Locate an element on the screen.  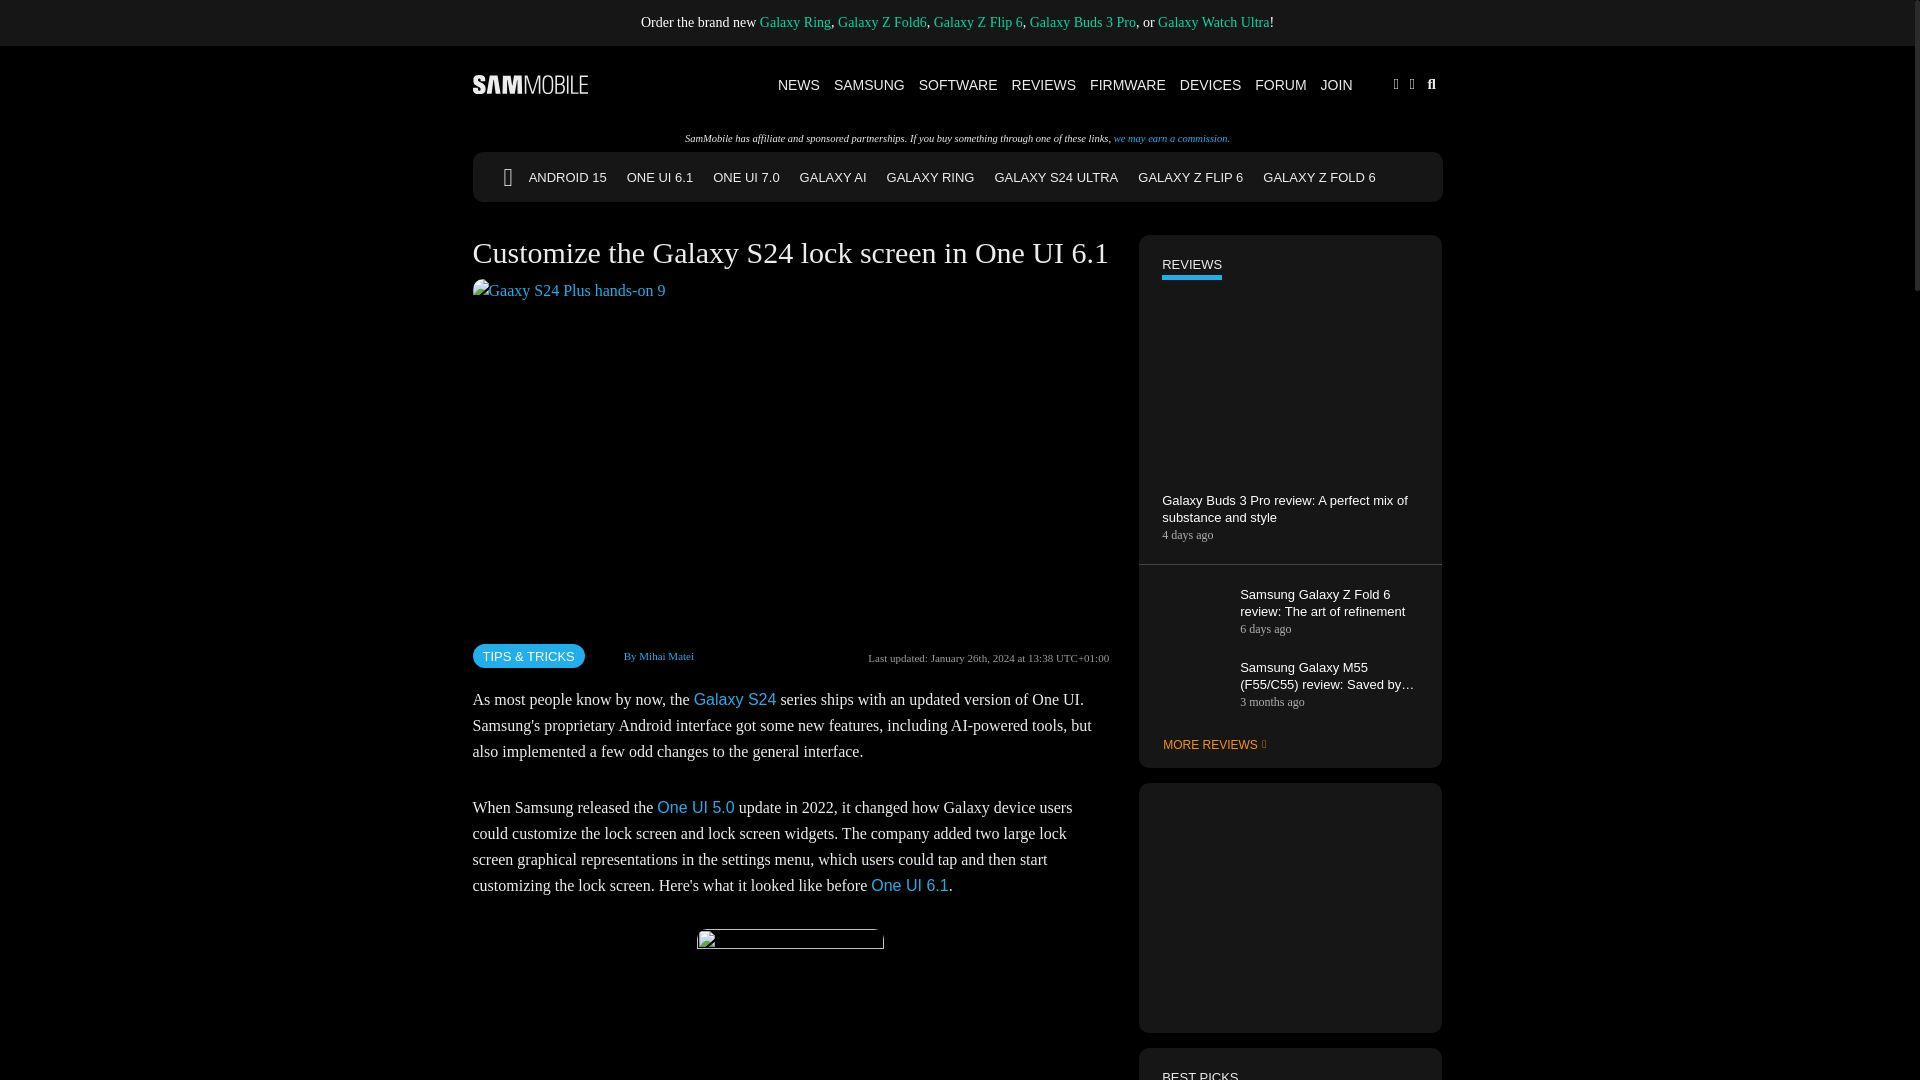
Galaxy Z Fold6 is located at coordinates (882, 22).